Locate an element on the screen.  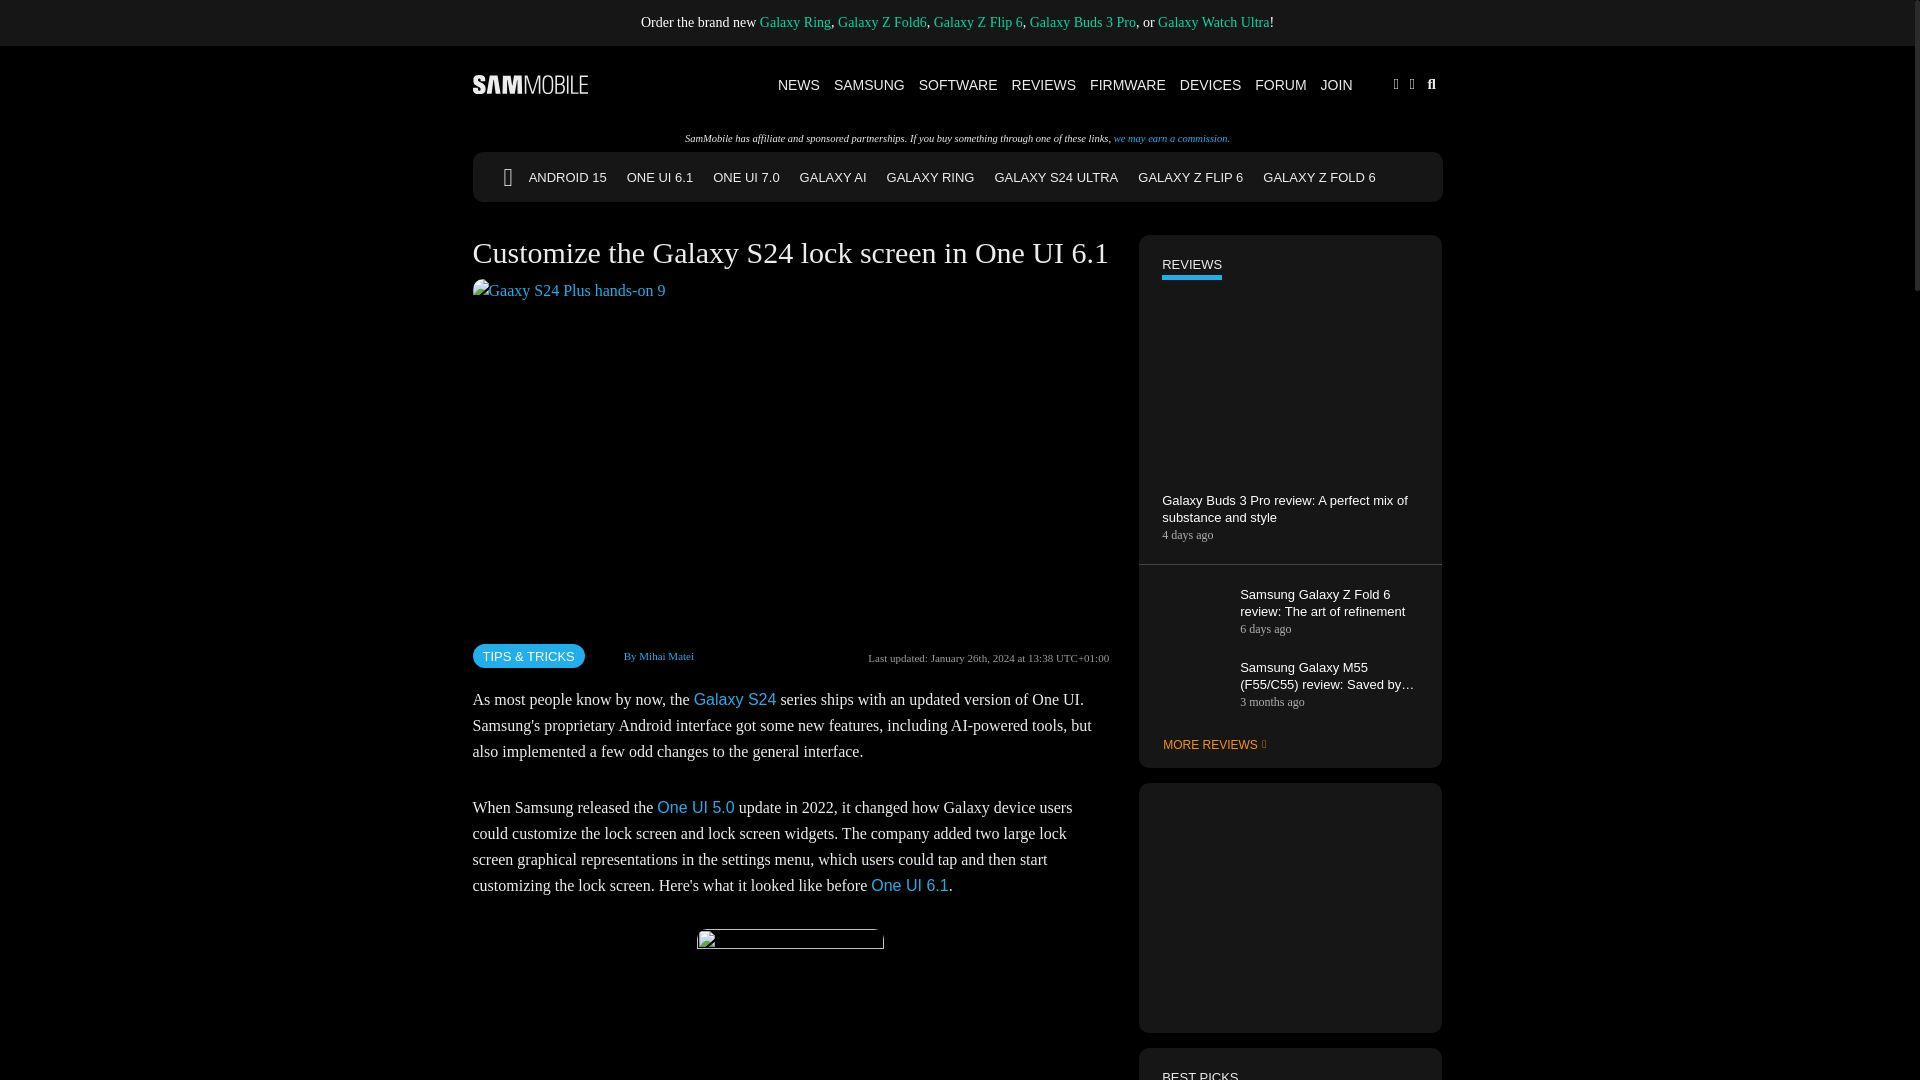
Galaxy Z Fold6 is located at coordinates (882, 22).